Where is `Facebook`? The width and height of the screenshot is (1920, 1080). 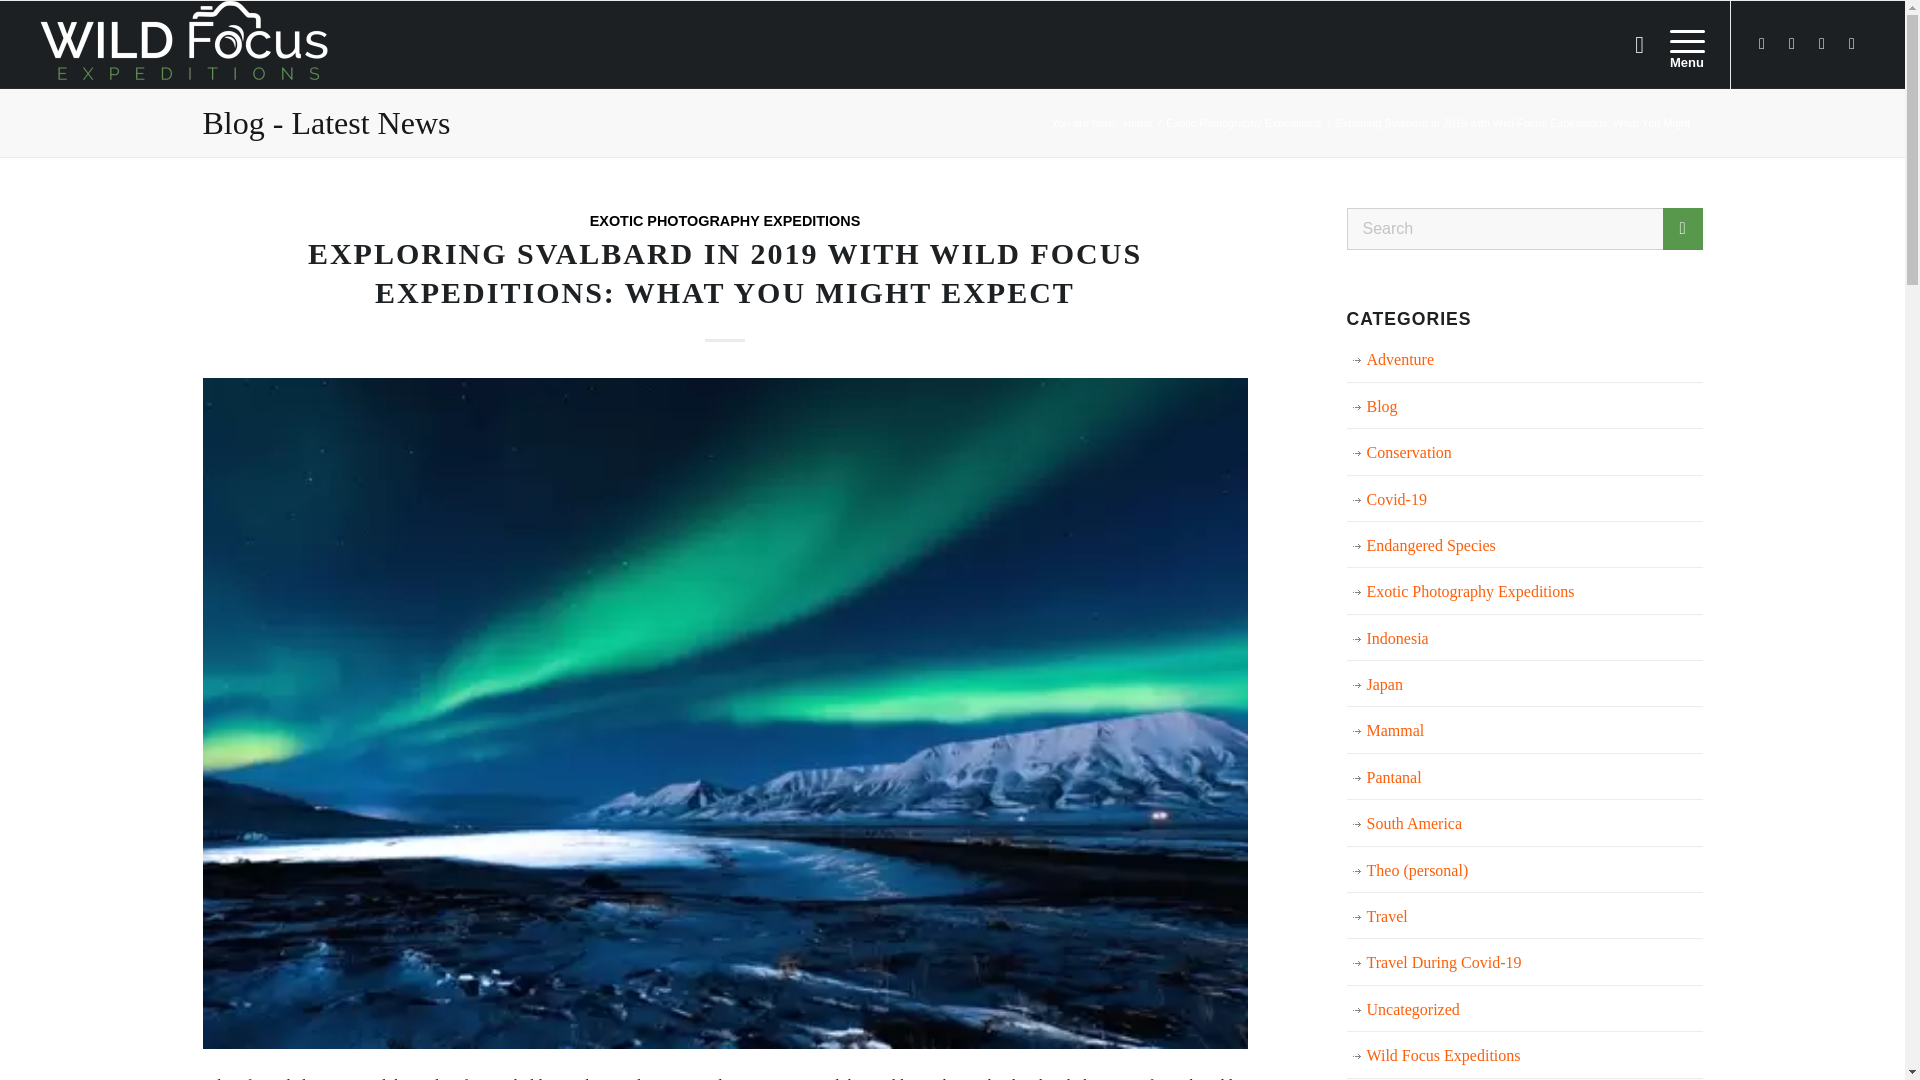
Facebook is located at coordinates (1762, 44).